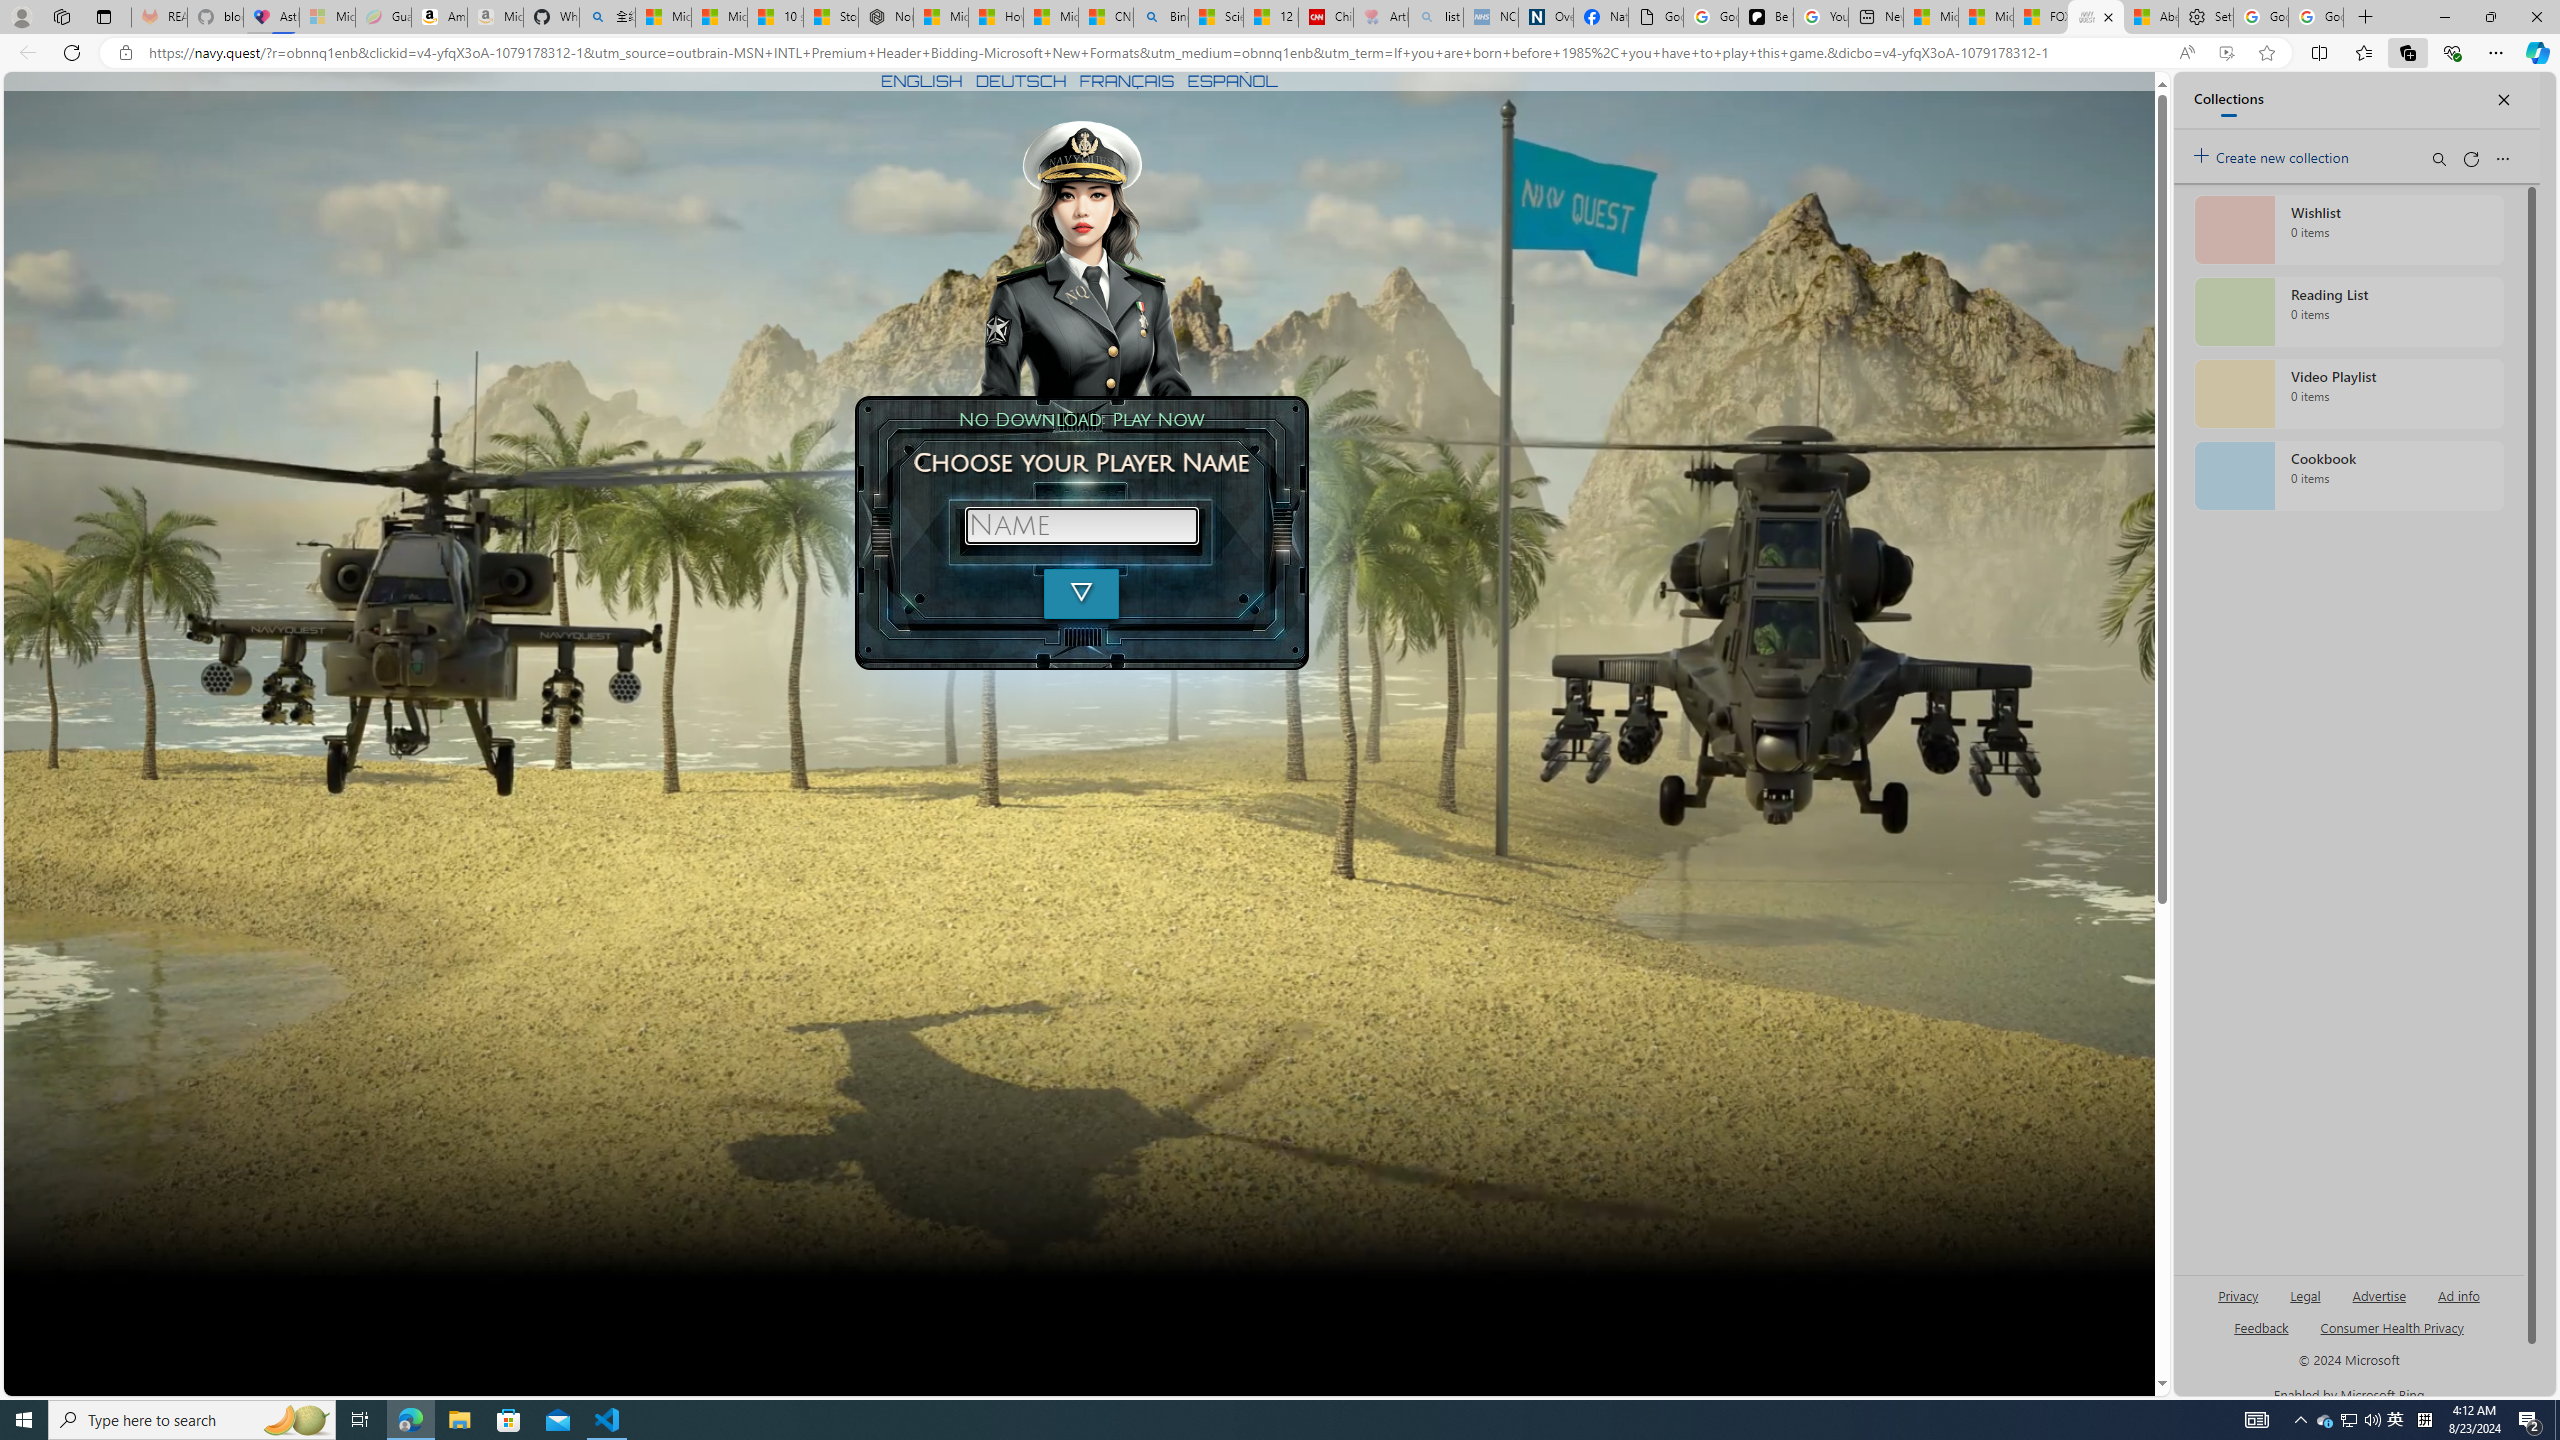  I want to click on Minimize, so click(2444, 17).